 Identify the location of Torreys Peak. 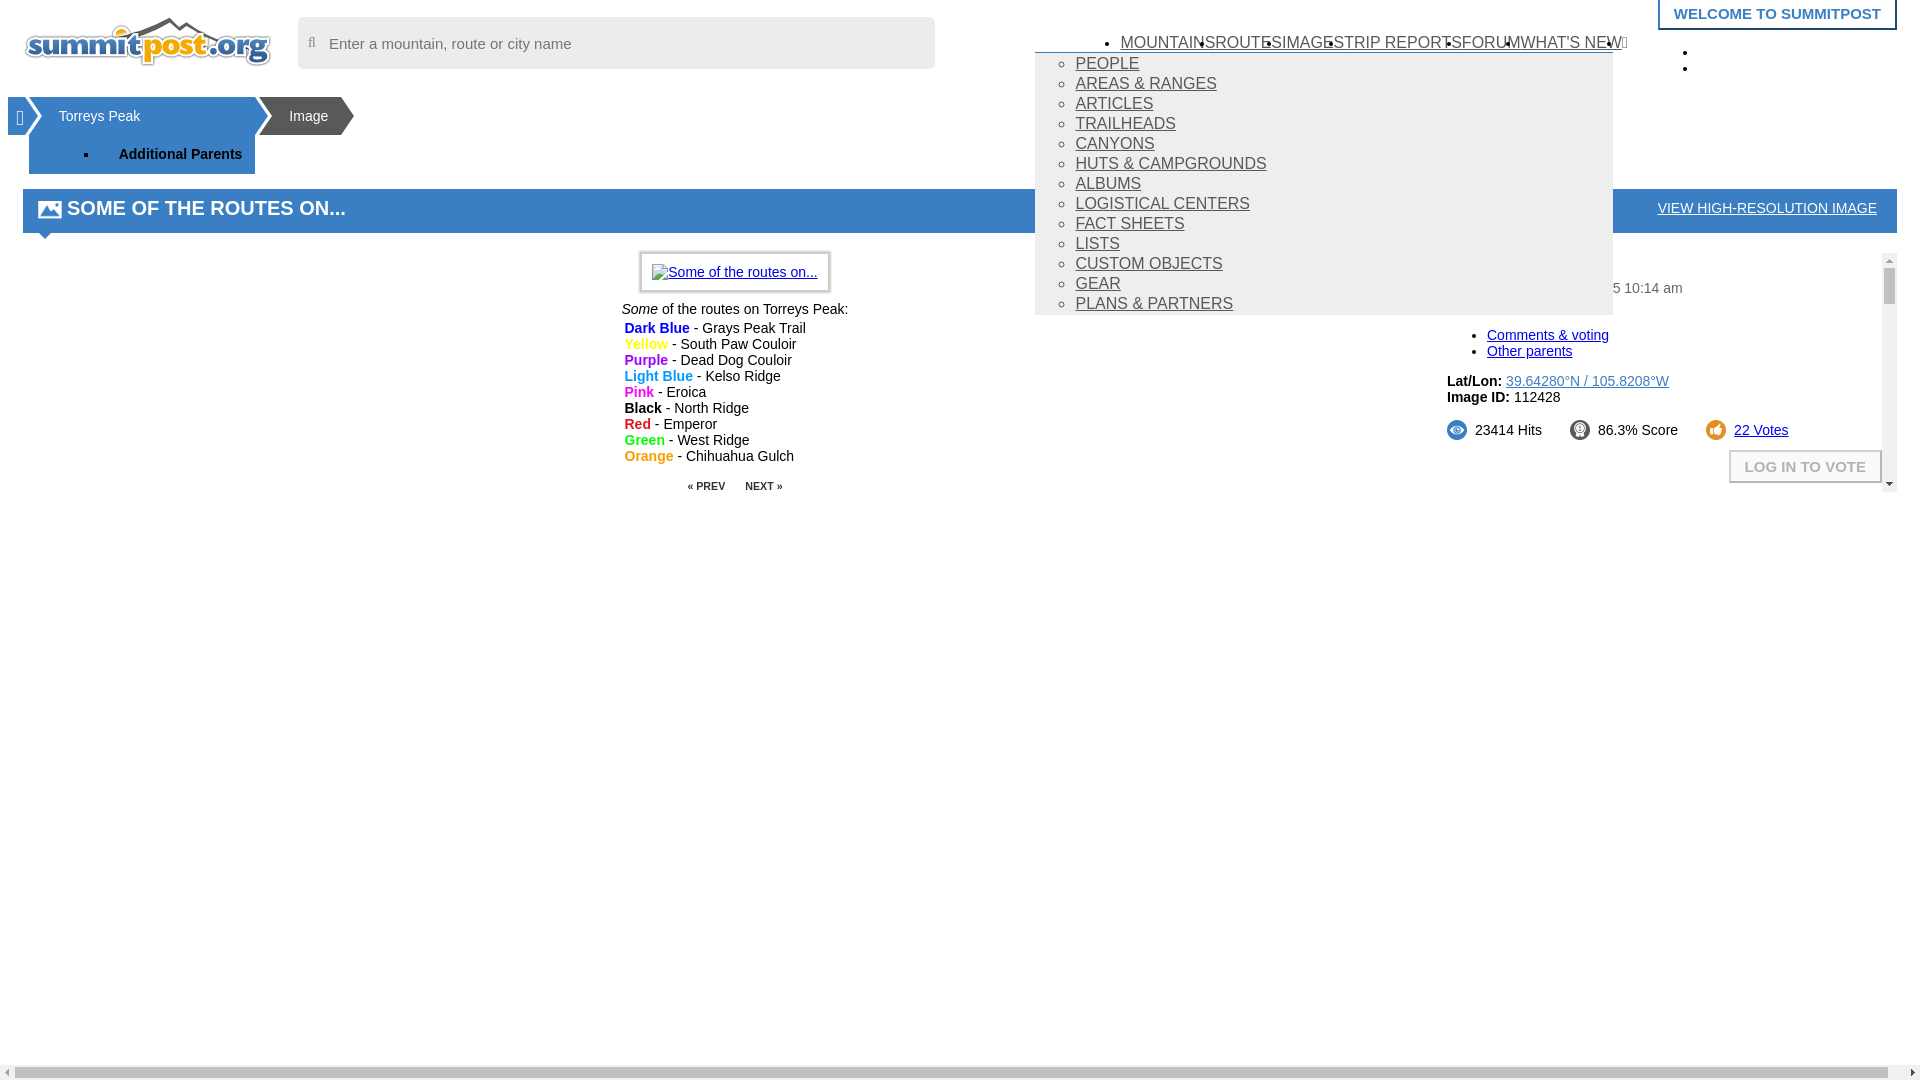
(151, 116).